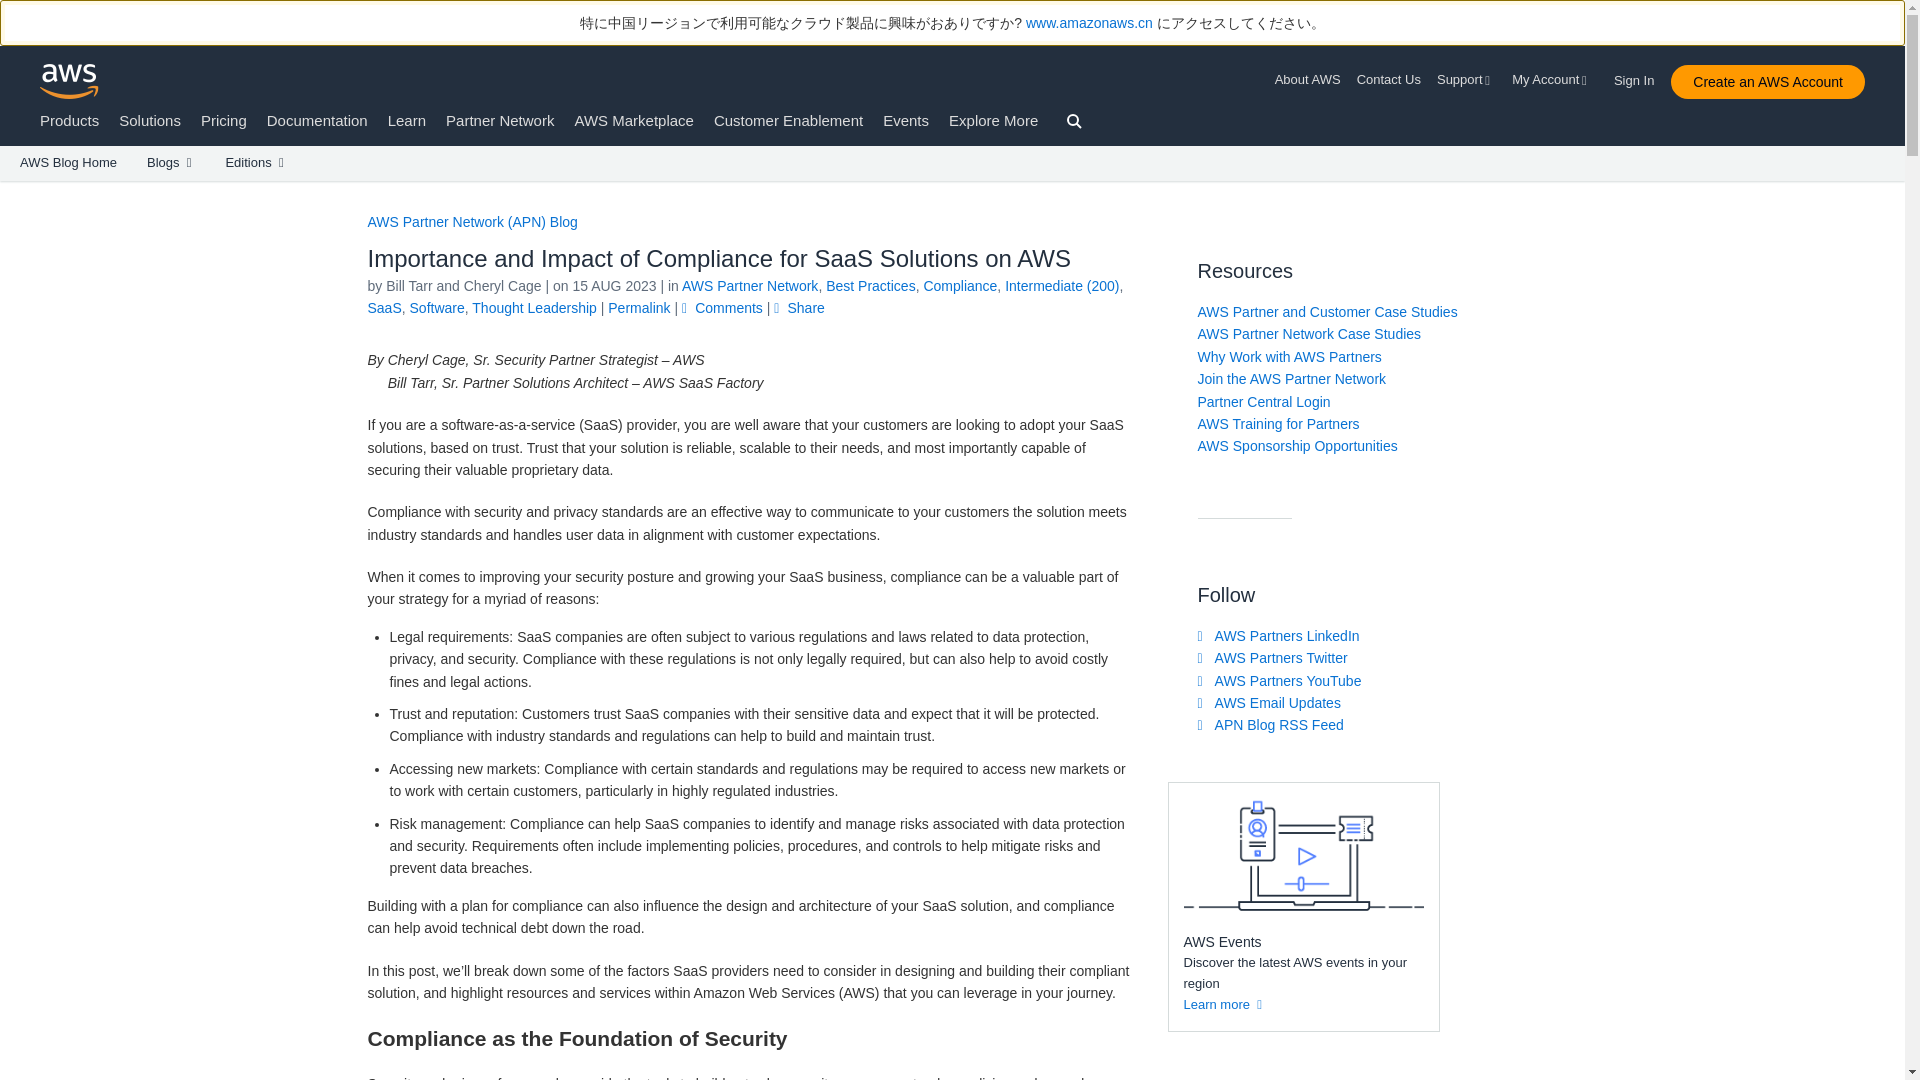 This screenshot has height=1080, width=1920. I want to click on View all posts in Thought Leadership, so click(534, 308).